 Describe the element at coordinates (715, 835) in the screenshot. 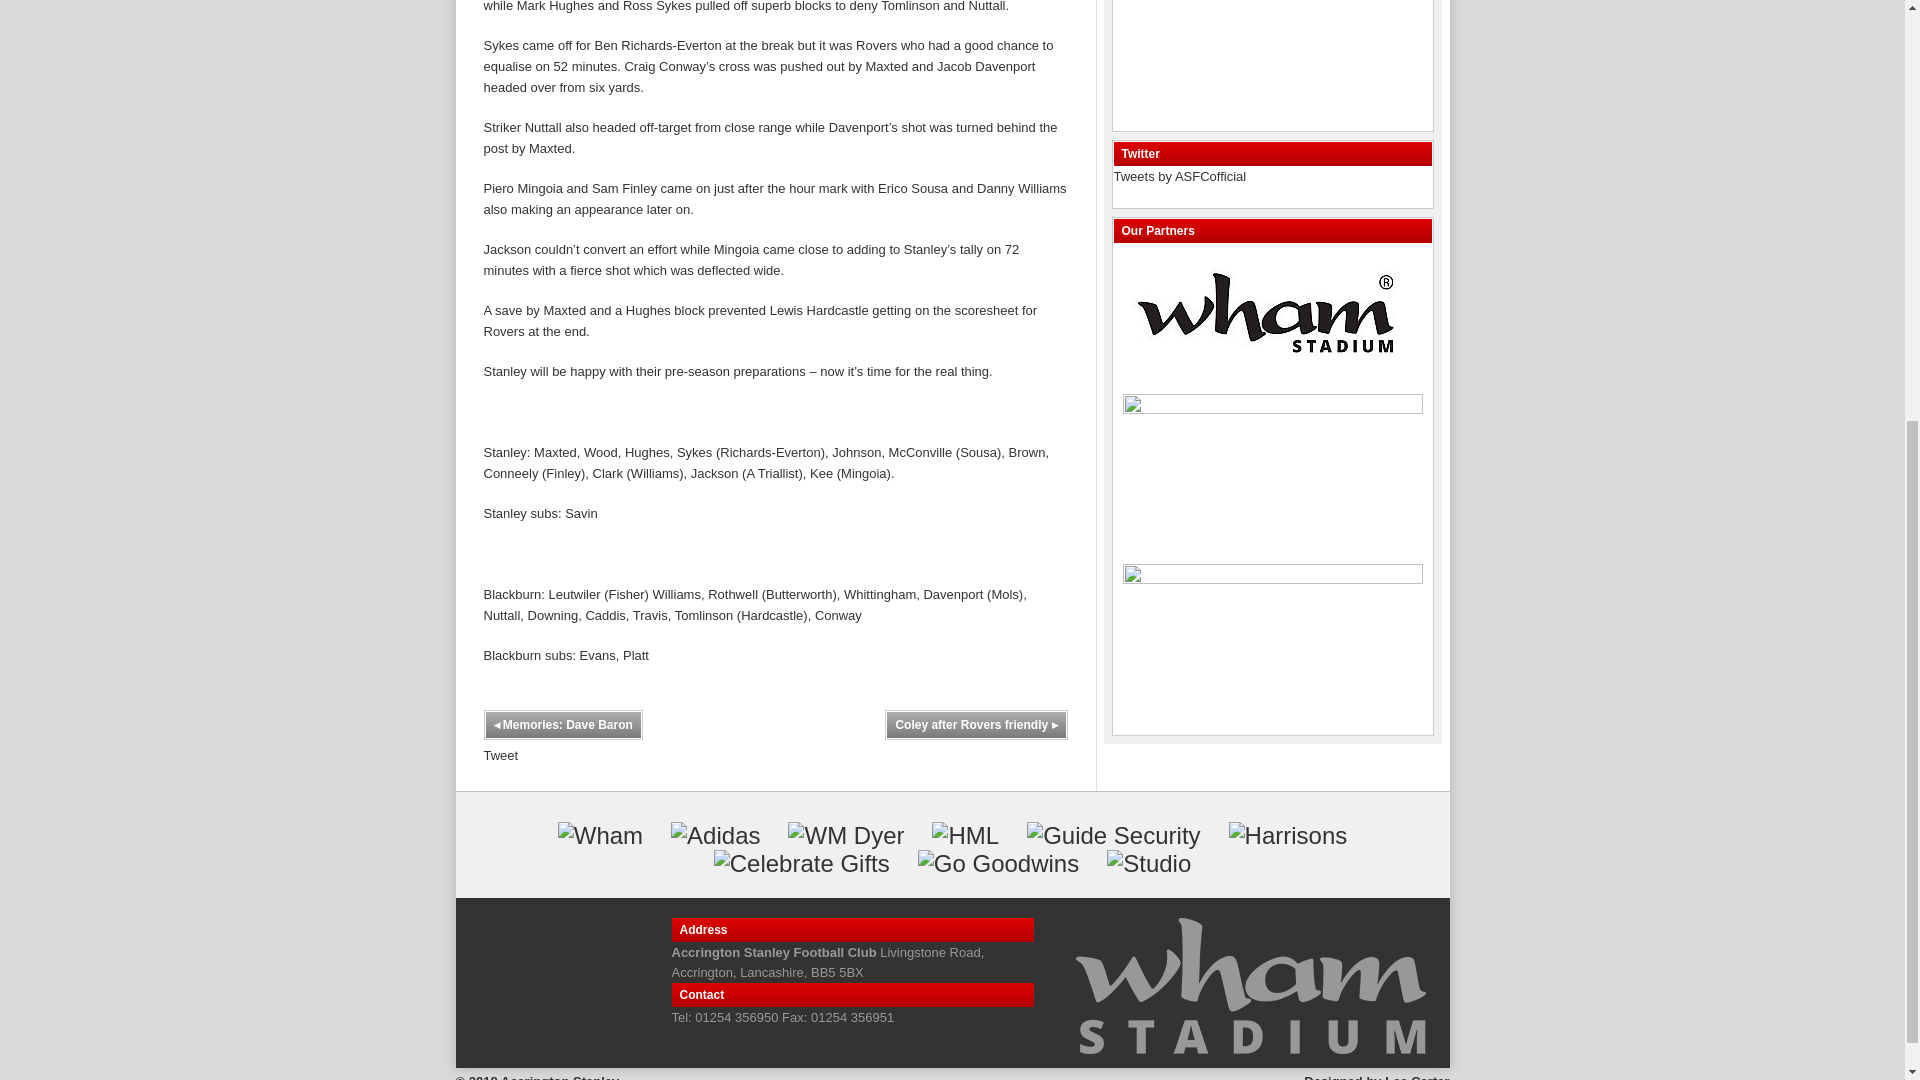

I see `Adidas` at that location.